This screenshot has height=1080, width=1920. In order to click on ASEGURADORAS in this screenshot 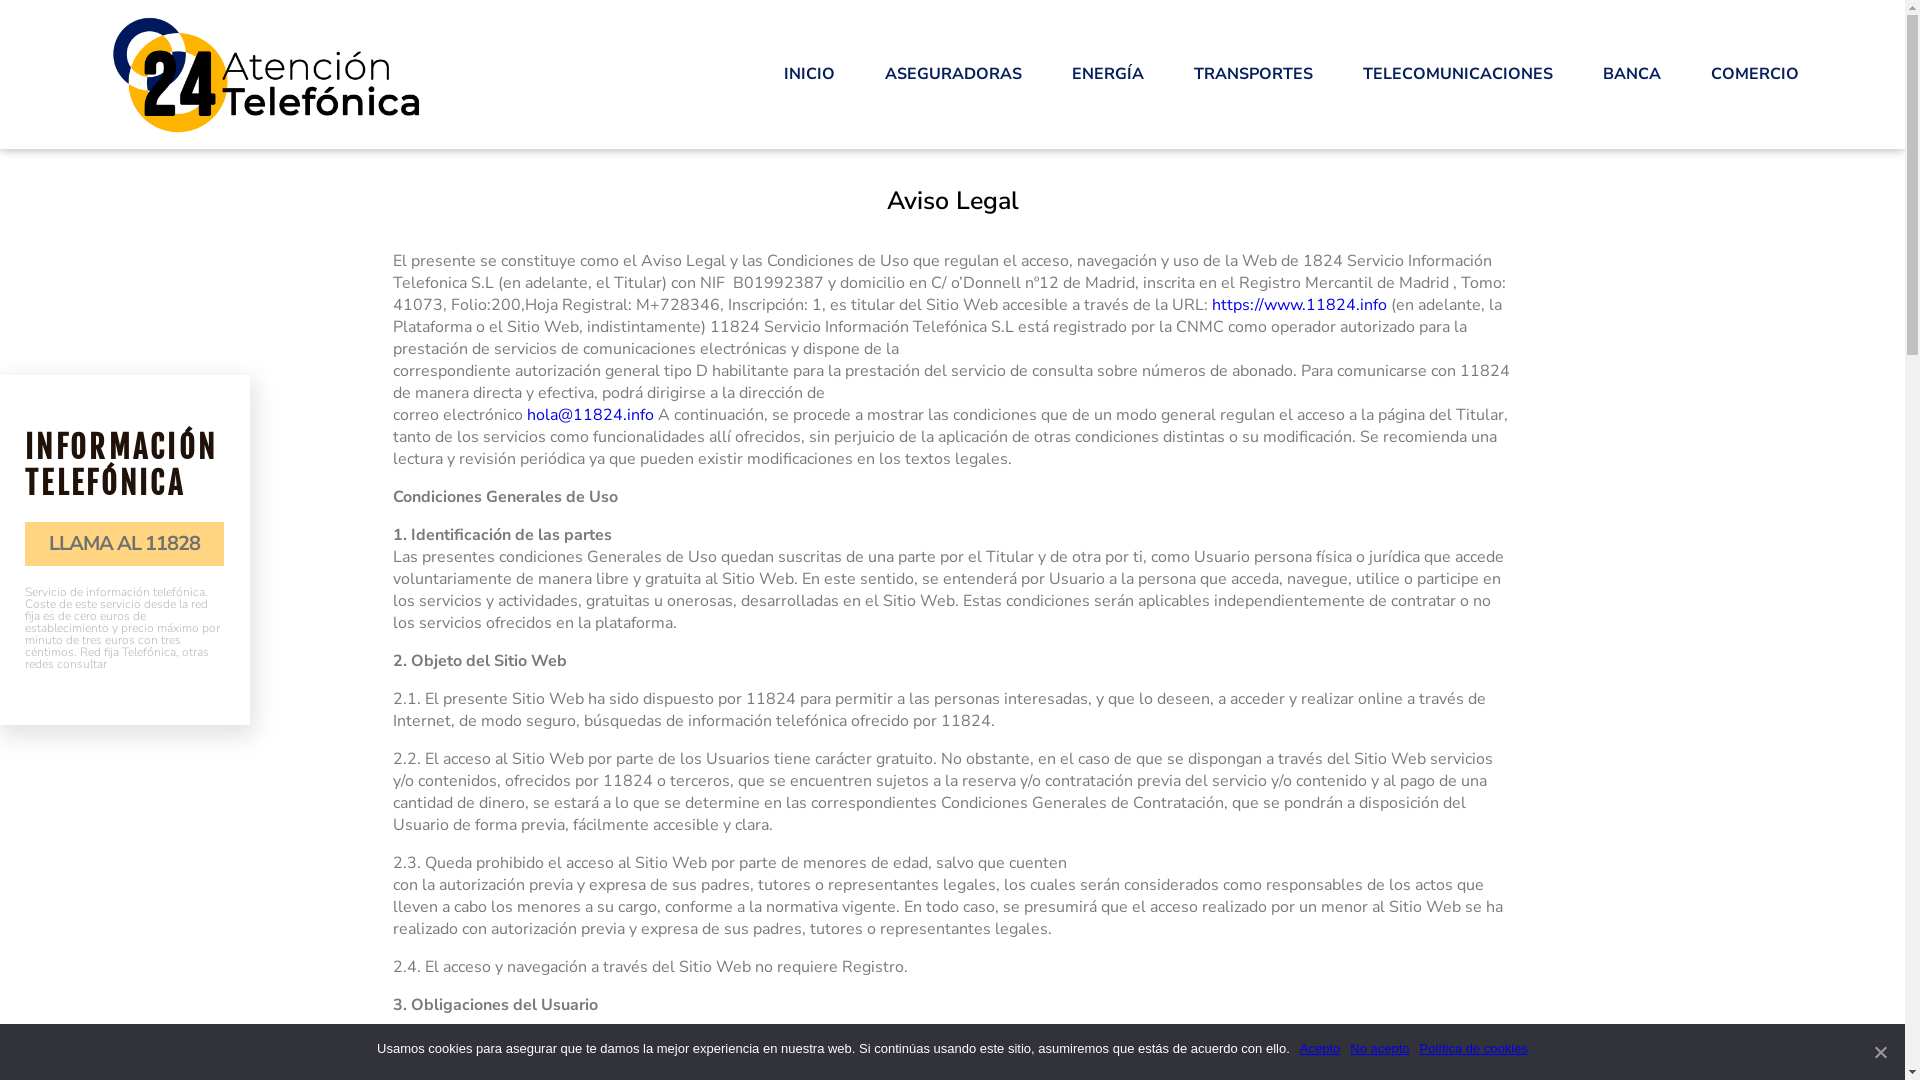, I will do `click(954, 74)`.